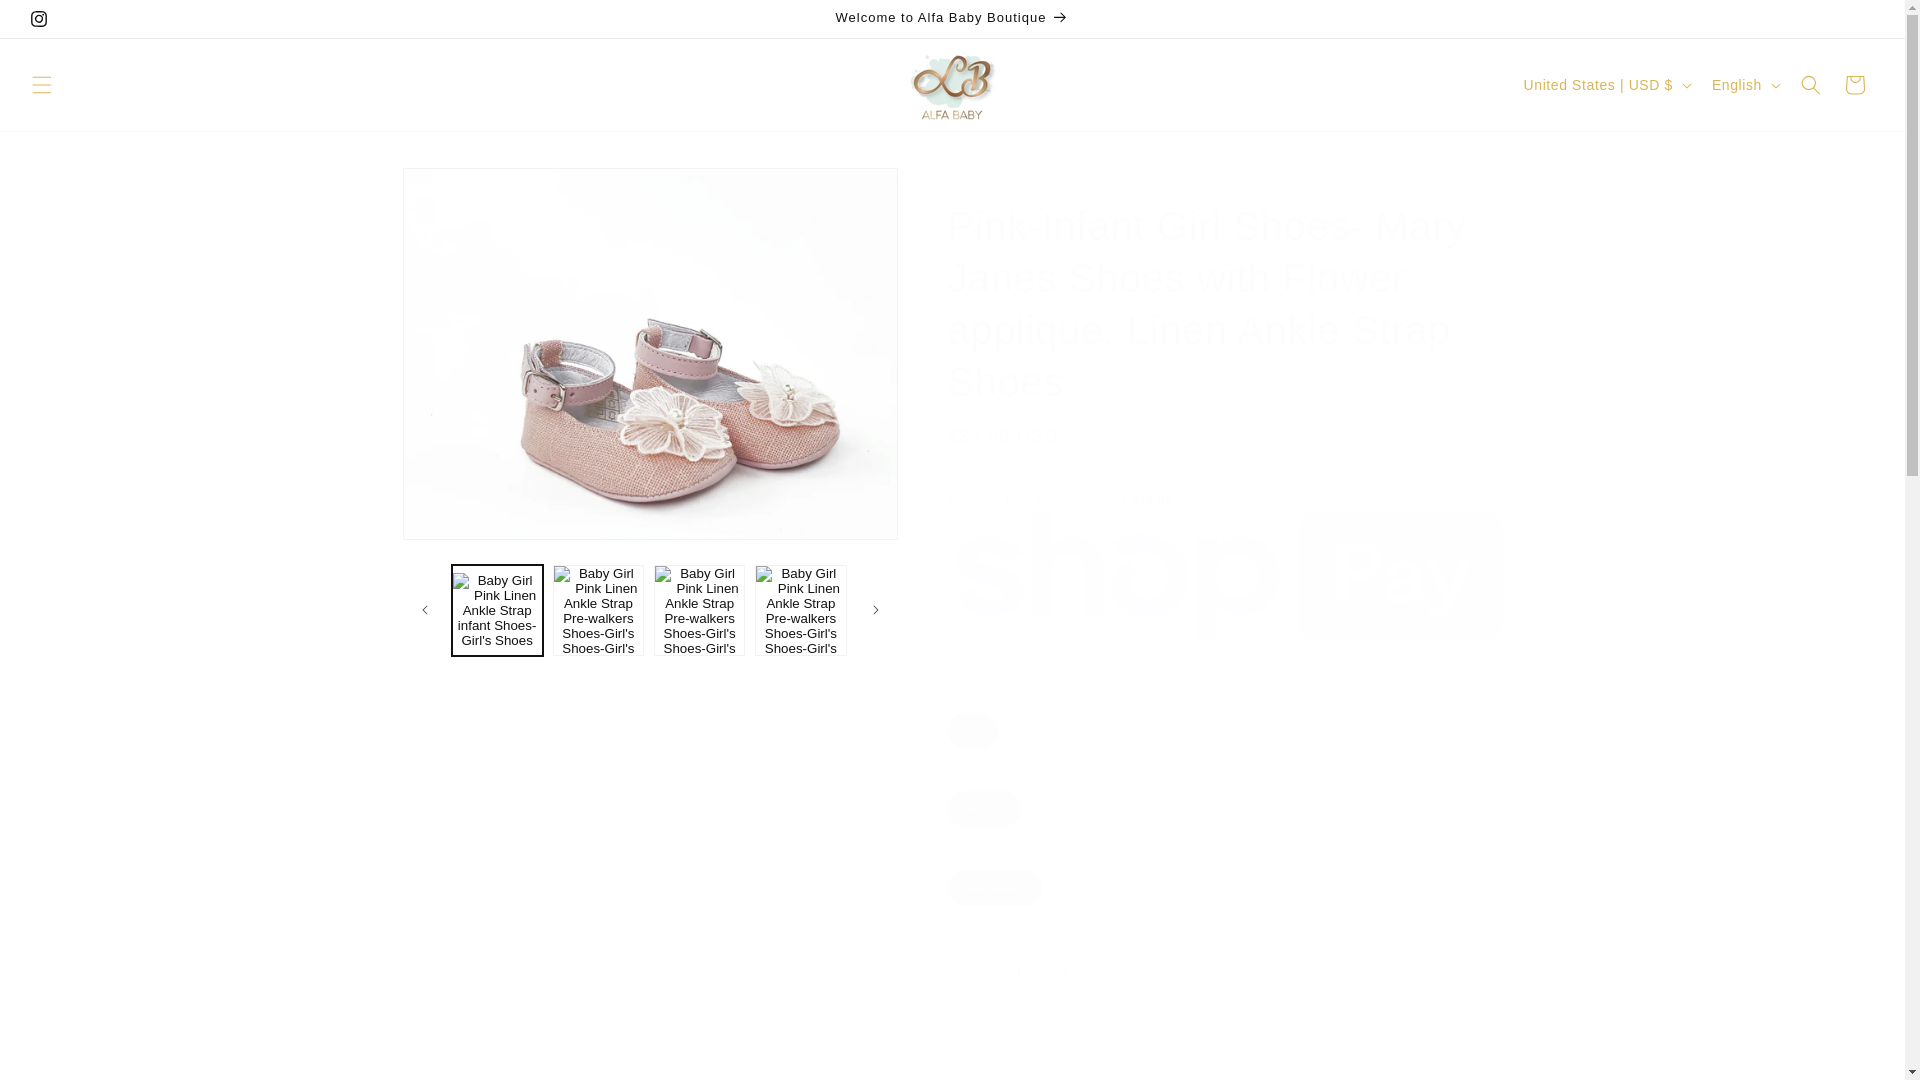  Describe the element at coordinates (60, 23) in the screenshot. I see `Skip to content` at that location.